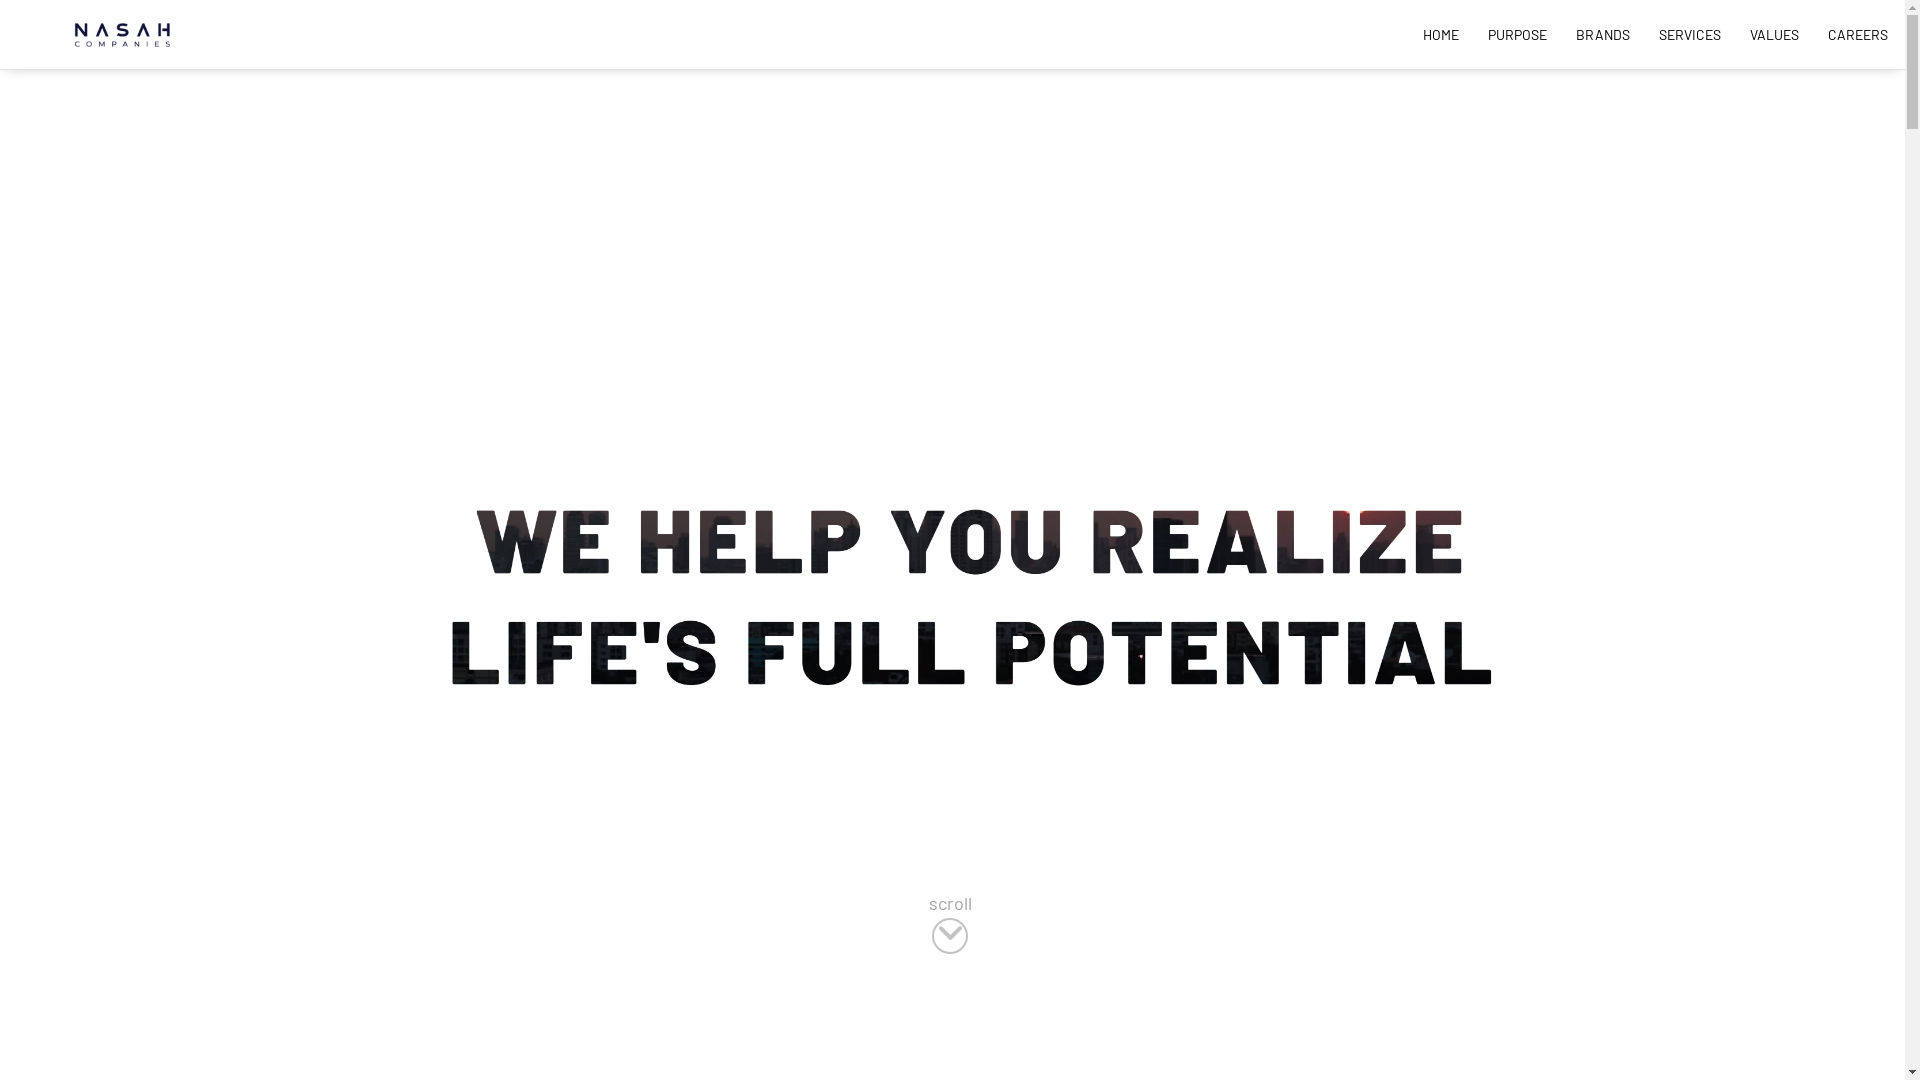 Image resolution: width=1920 pixels, height=1080 pixels. Describe the element at coordinates (1774, 34) in the screenshot. I see `VALUES` at that location.